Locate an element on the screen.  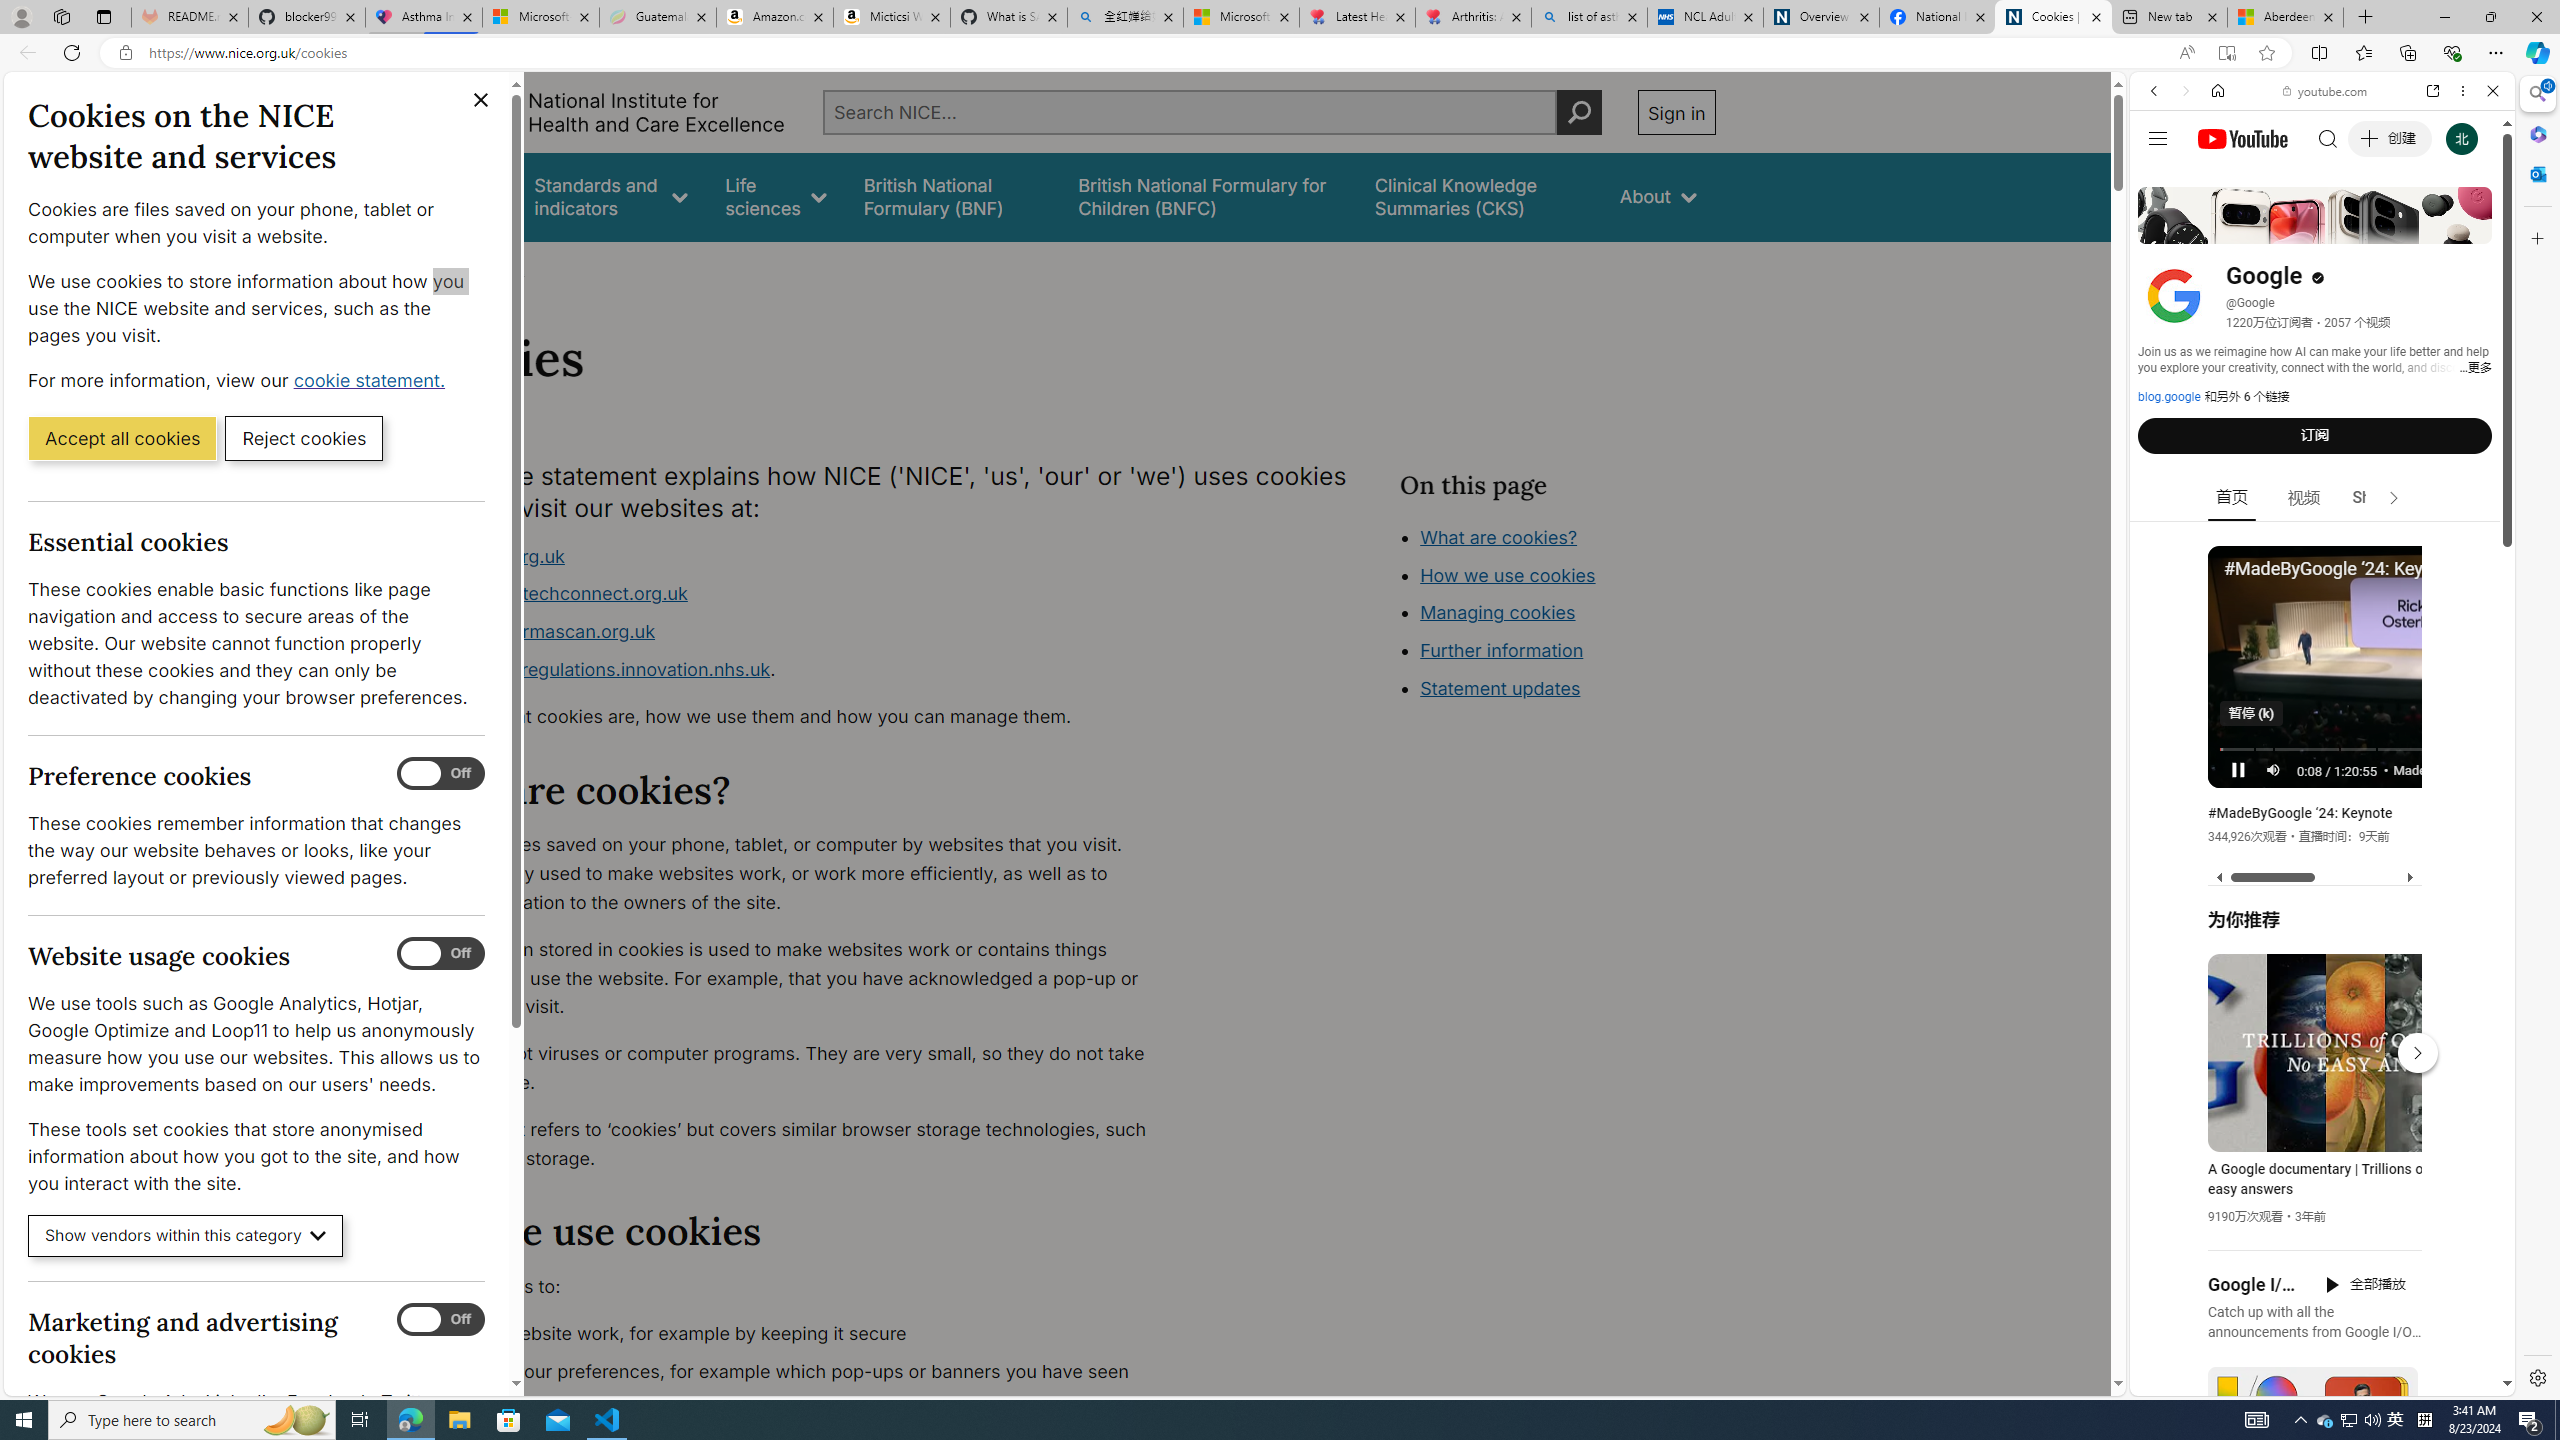
Search videos from youtube.com is located at coordinates (2286, 658).